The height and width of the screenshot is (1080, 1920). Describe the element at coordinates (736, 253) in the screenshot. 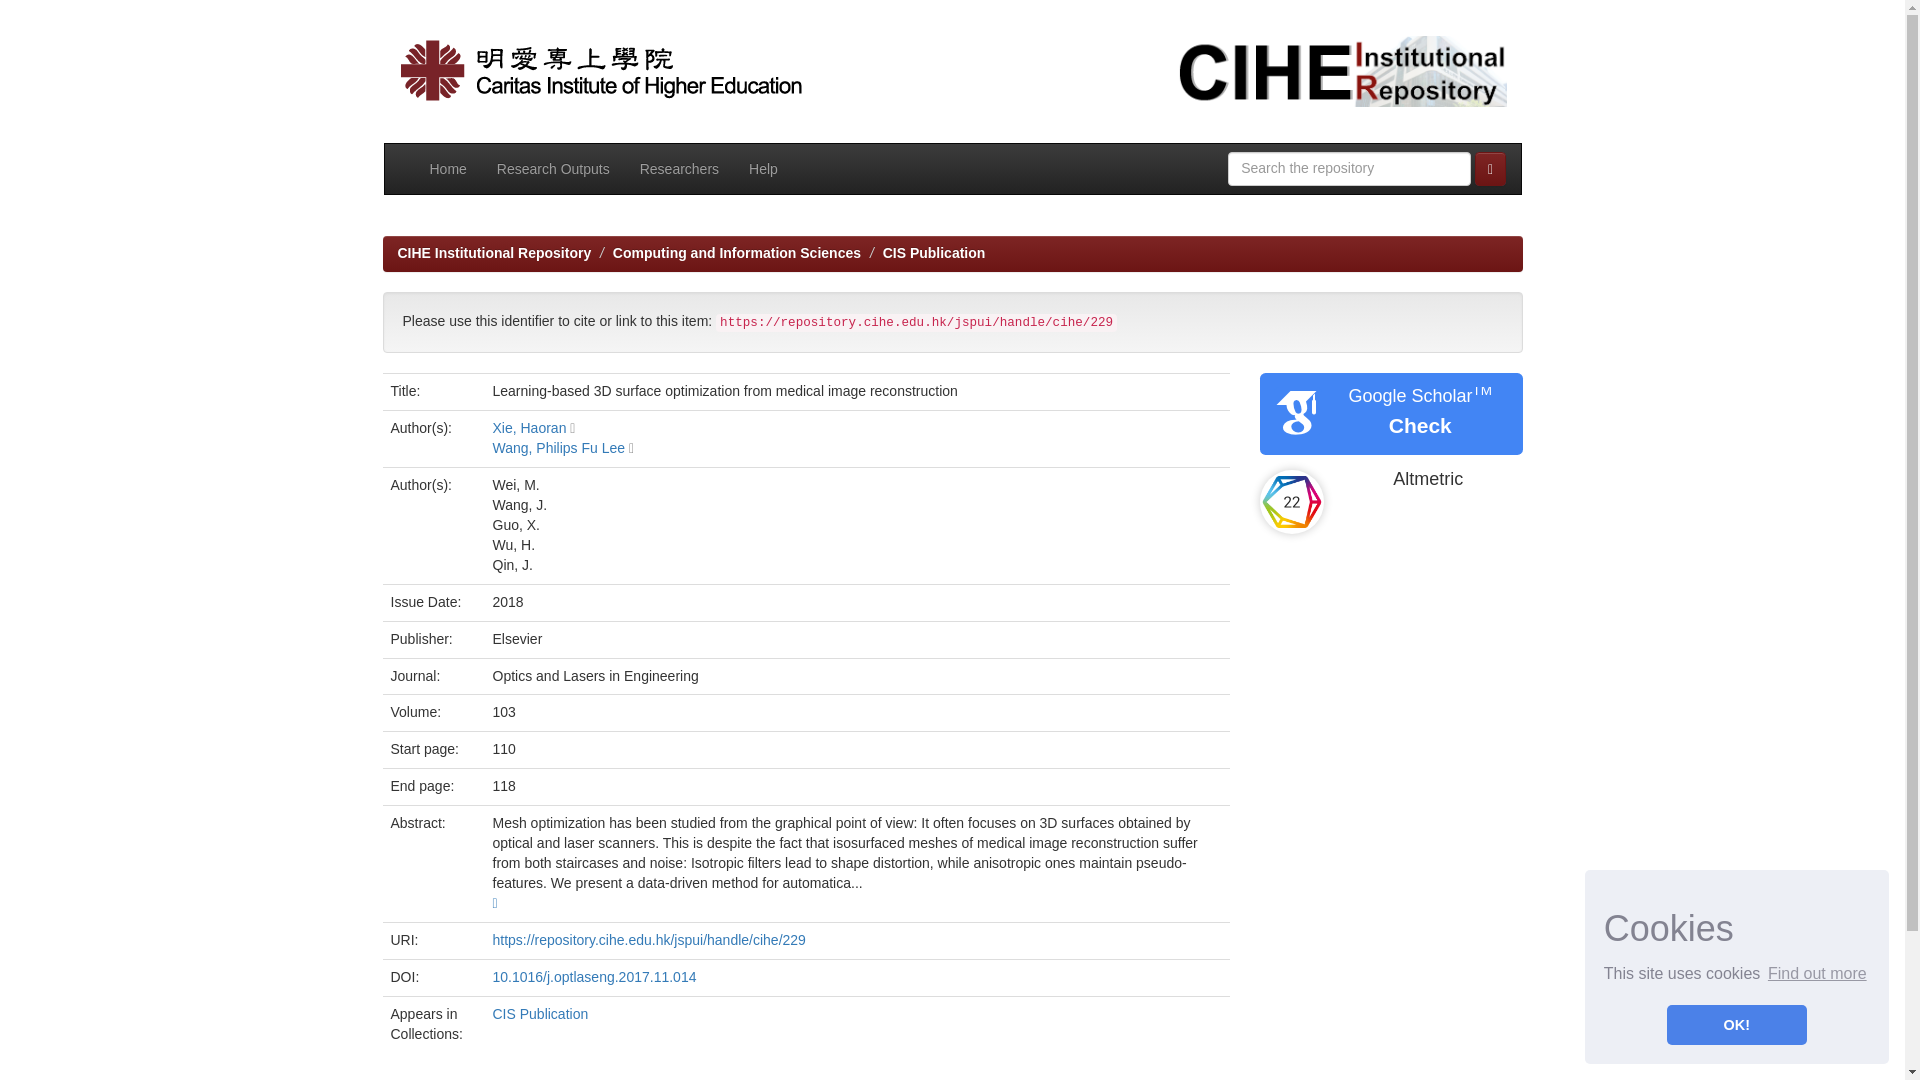

I see `Computing and Information Sciences` at that location.